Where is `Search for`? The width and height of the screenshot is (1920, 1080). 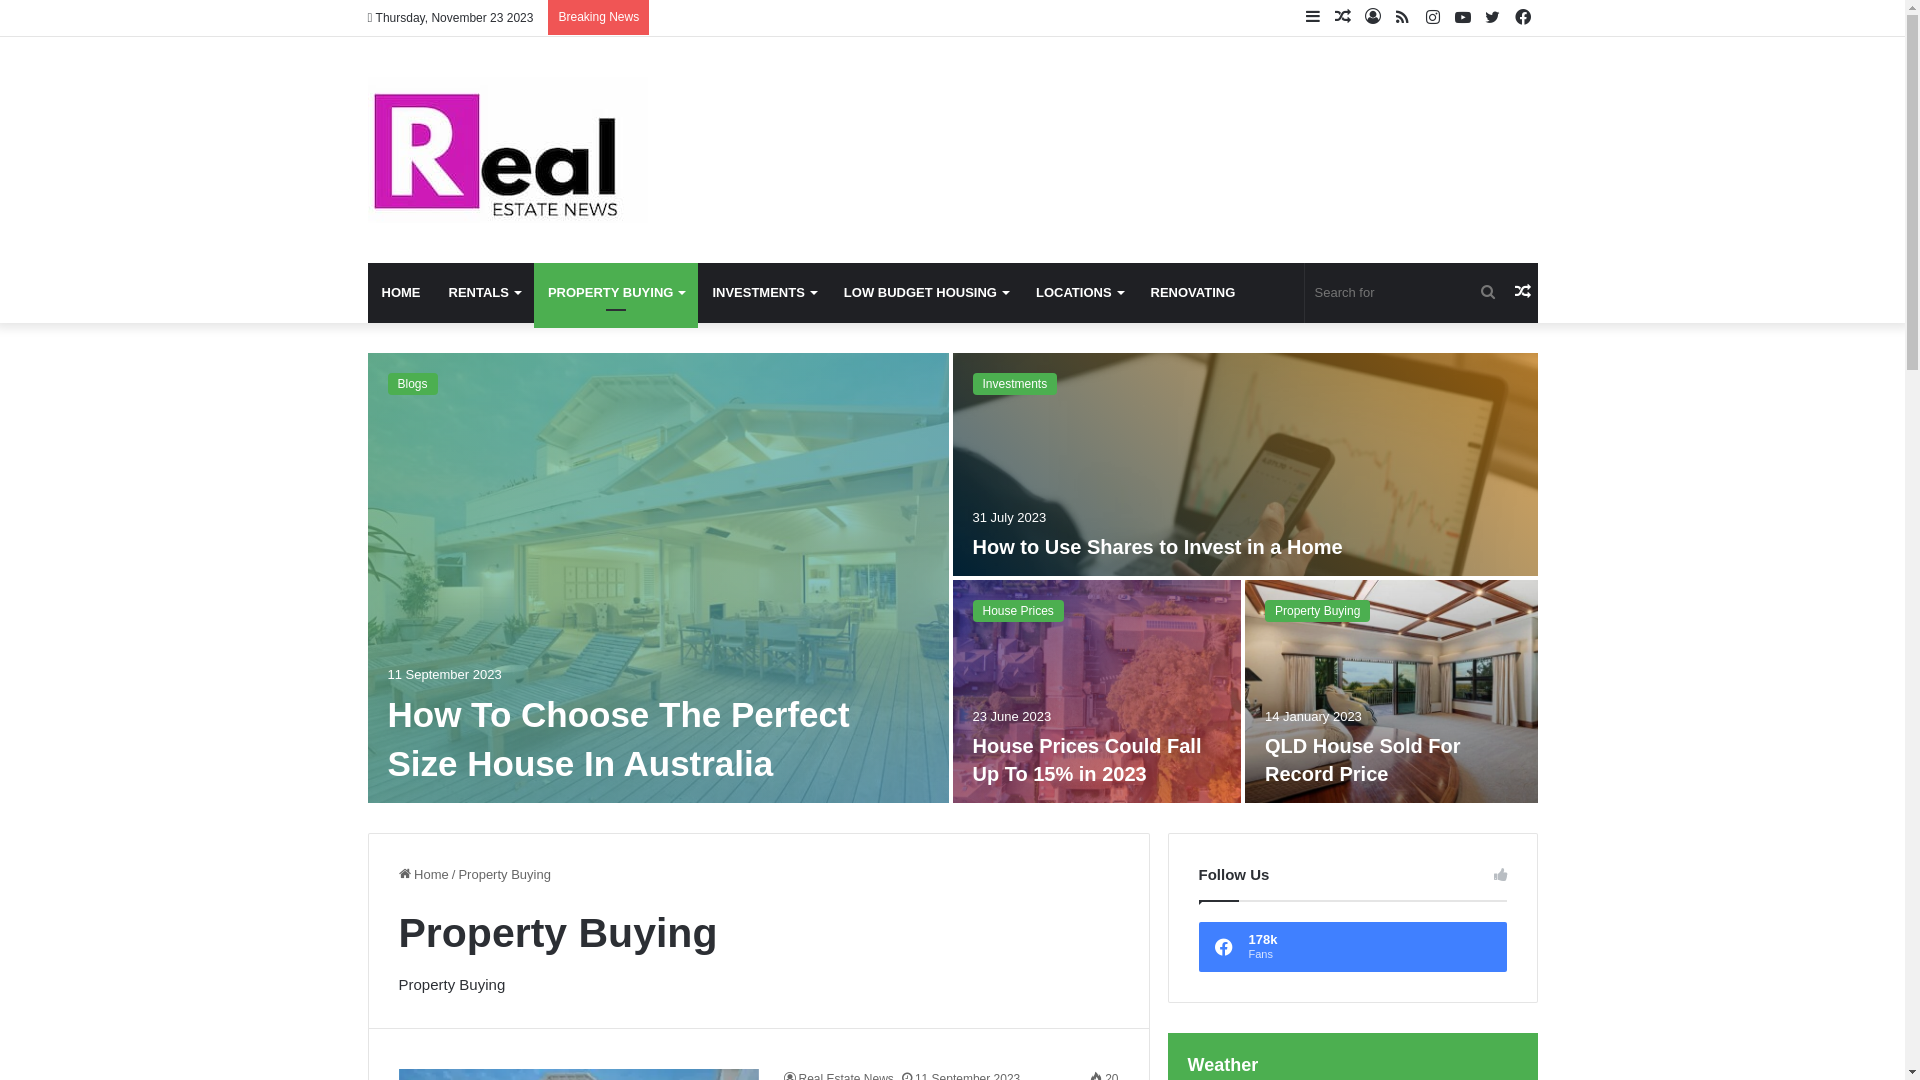 Search for is located at coordinates (1488, 293).